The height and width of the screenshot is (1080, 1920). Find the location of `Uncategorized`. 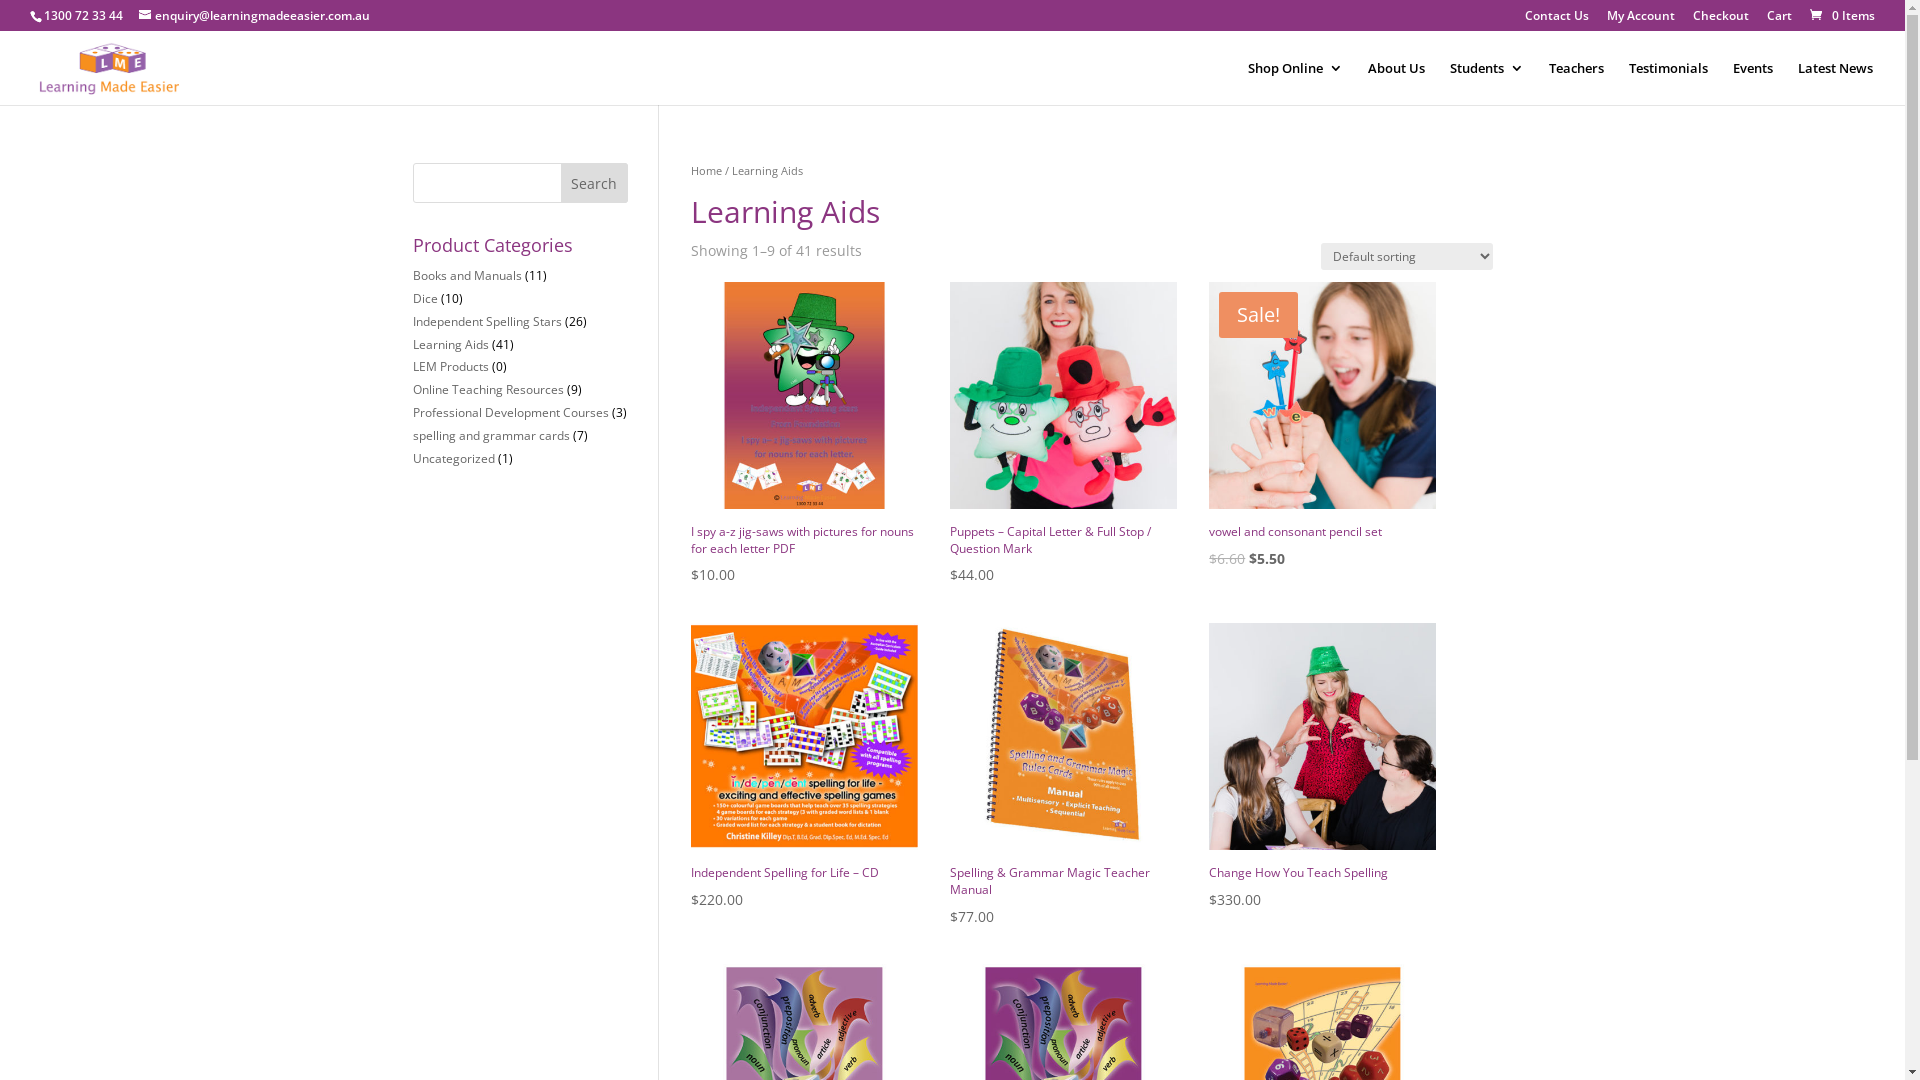

Uncategorized is located at coordinates (452, 458).